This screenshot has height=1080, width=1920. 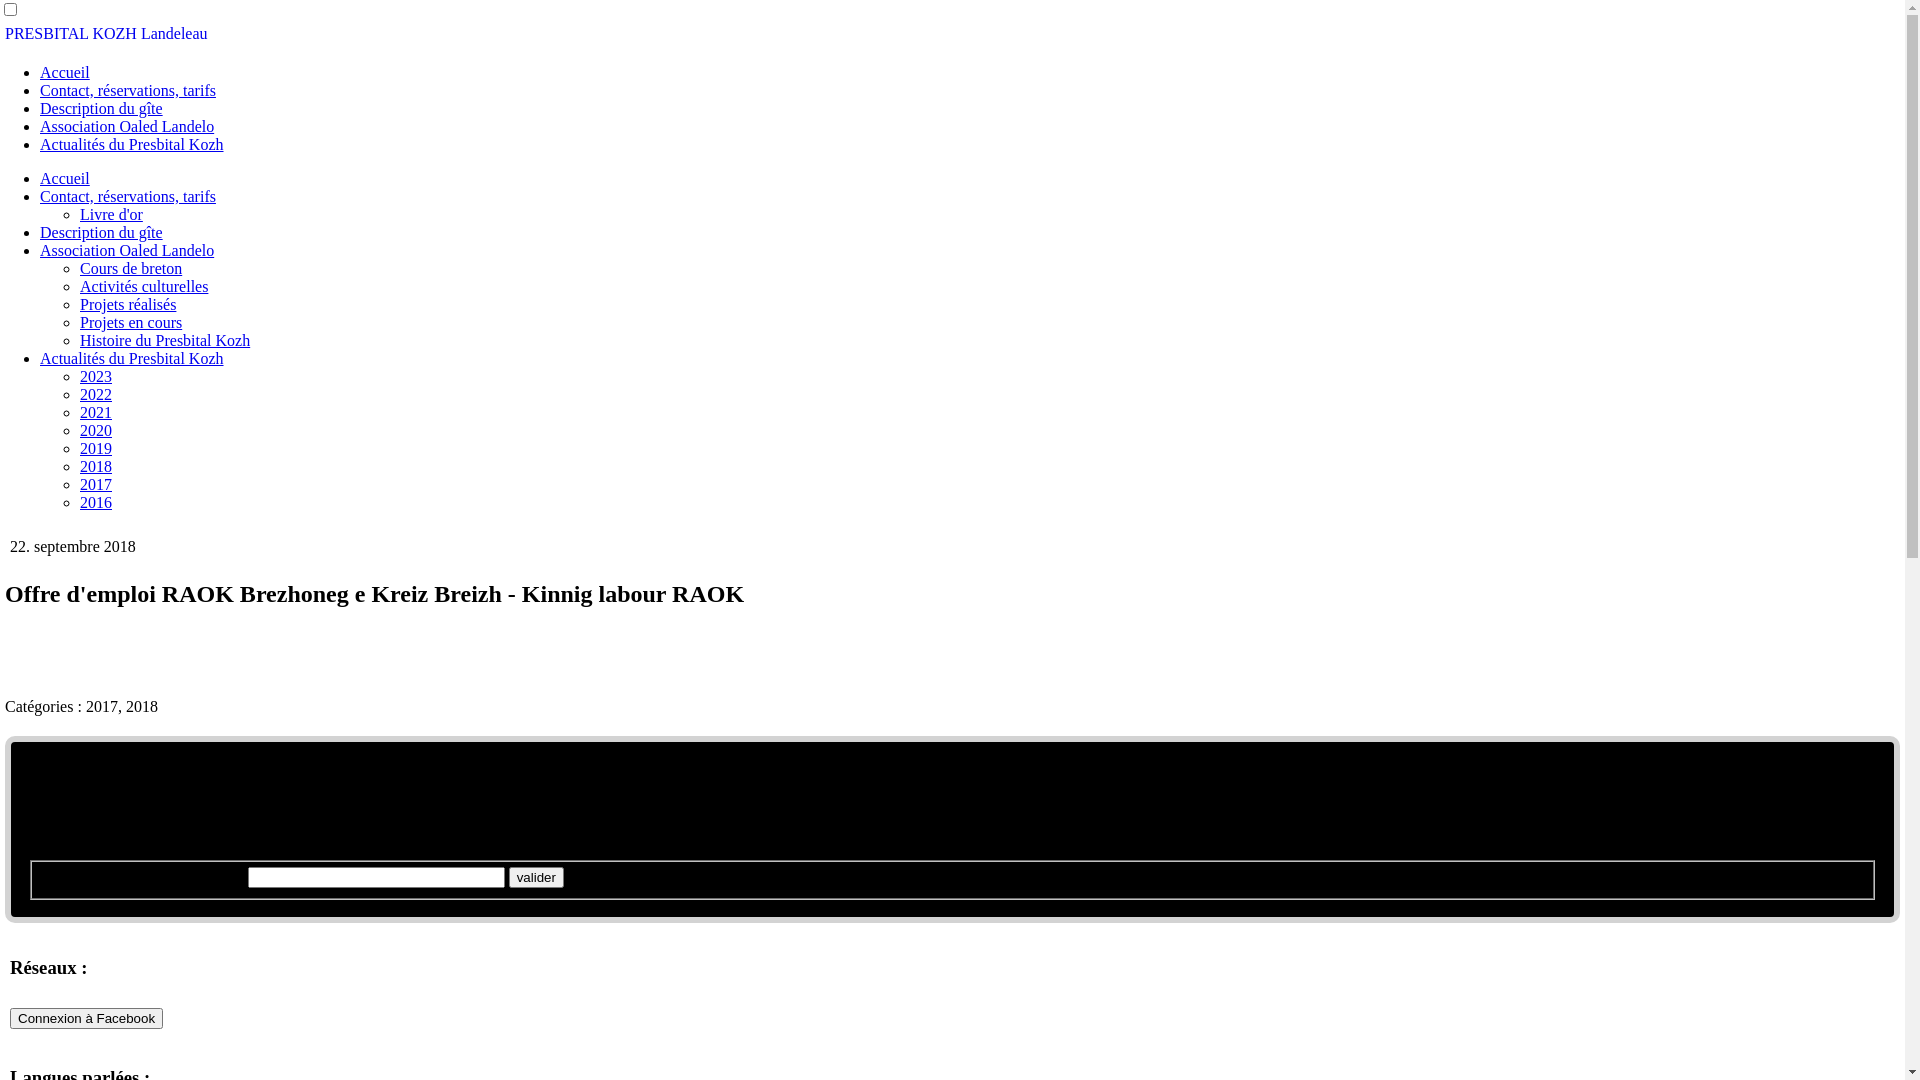 I want to click on Association Oaled Landelo, so click(x=127, y=250).